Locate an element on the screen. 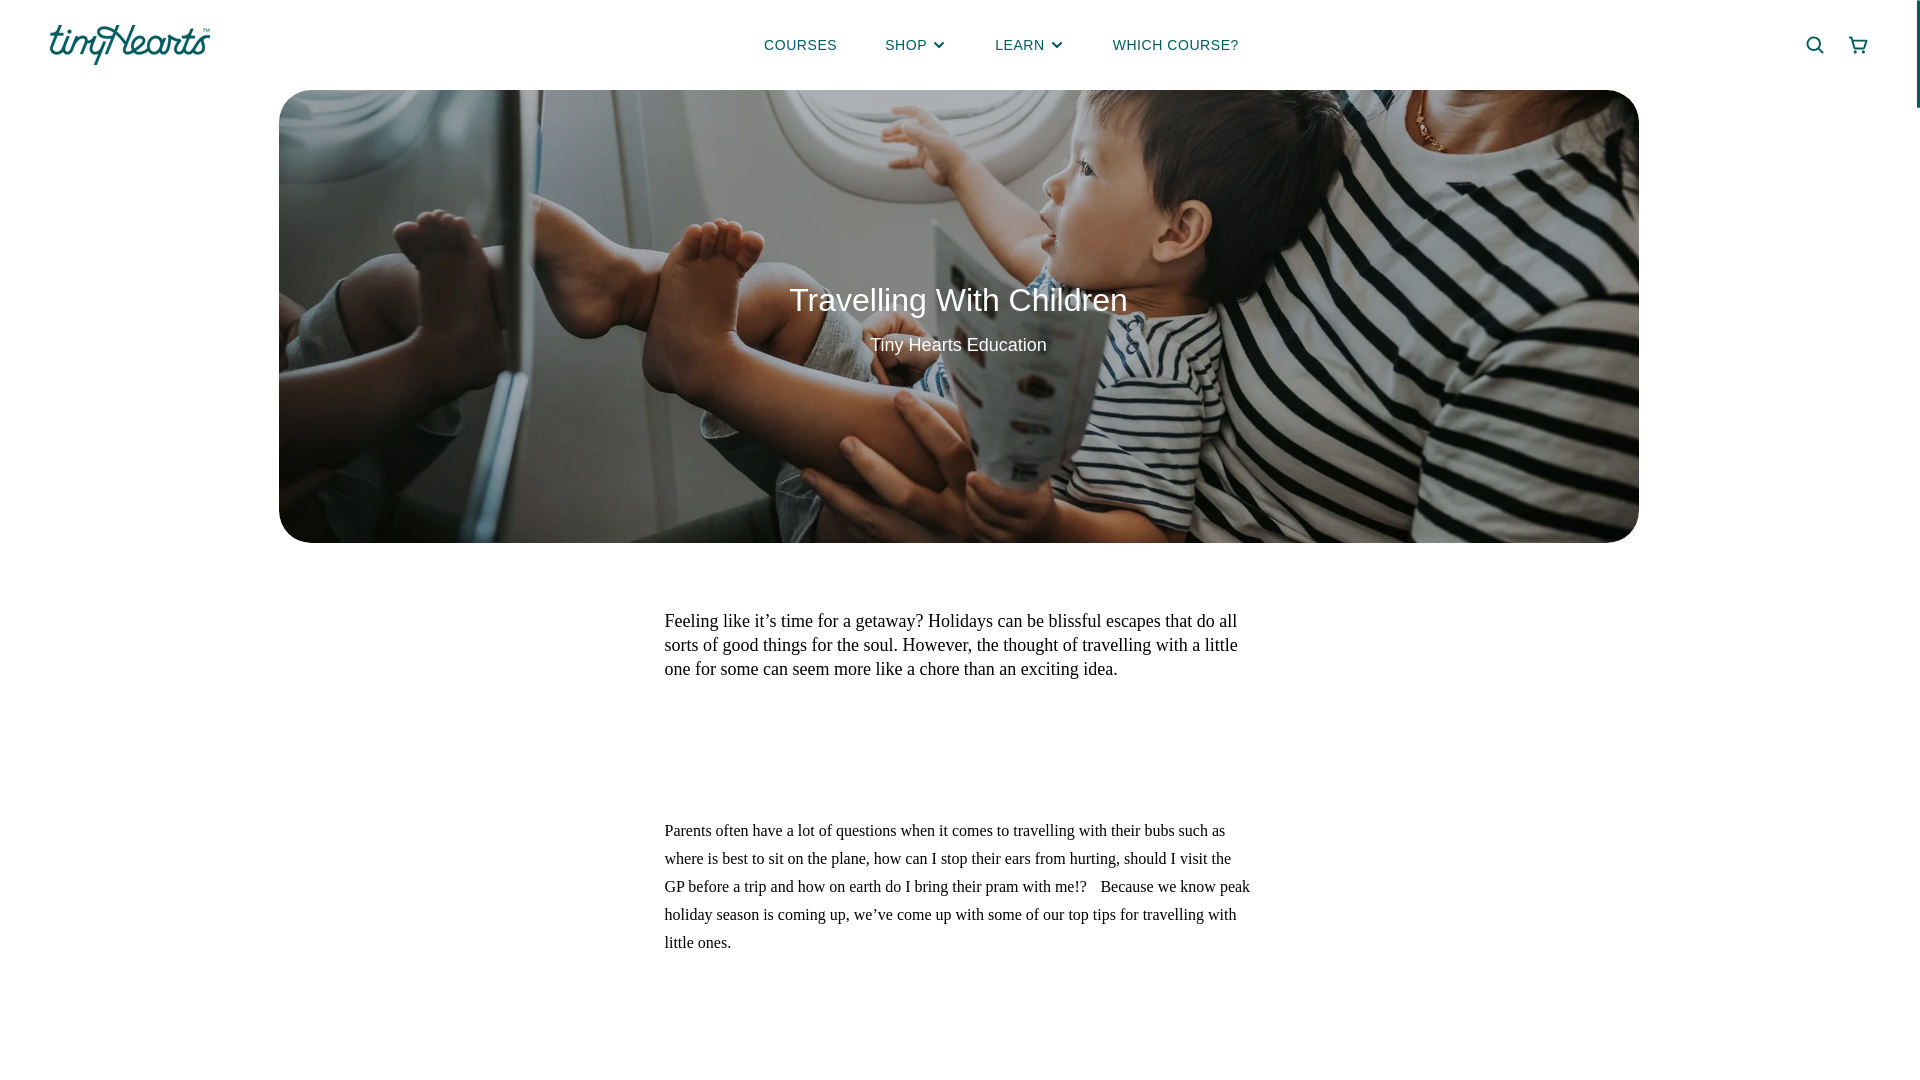 This screenshot has width=1920, height=1080. LEARN is located at coordinates (1019, 45).